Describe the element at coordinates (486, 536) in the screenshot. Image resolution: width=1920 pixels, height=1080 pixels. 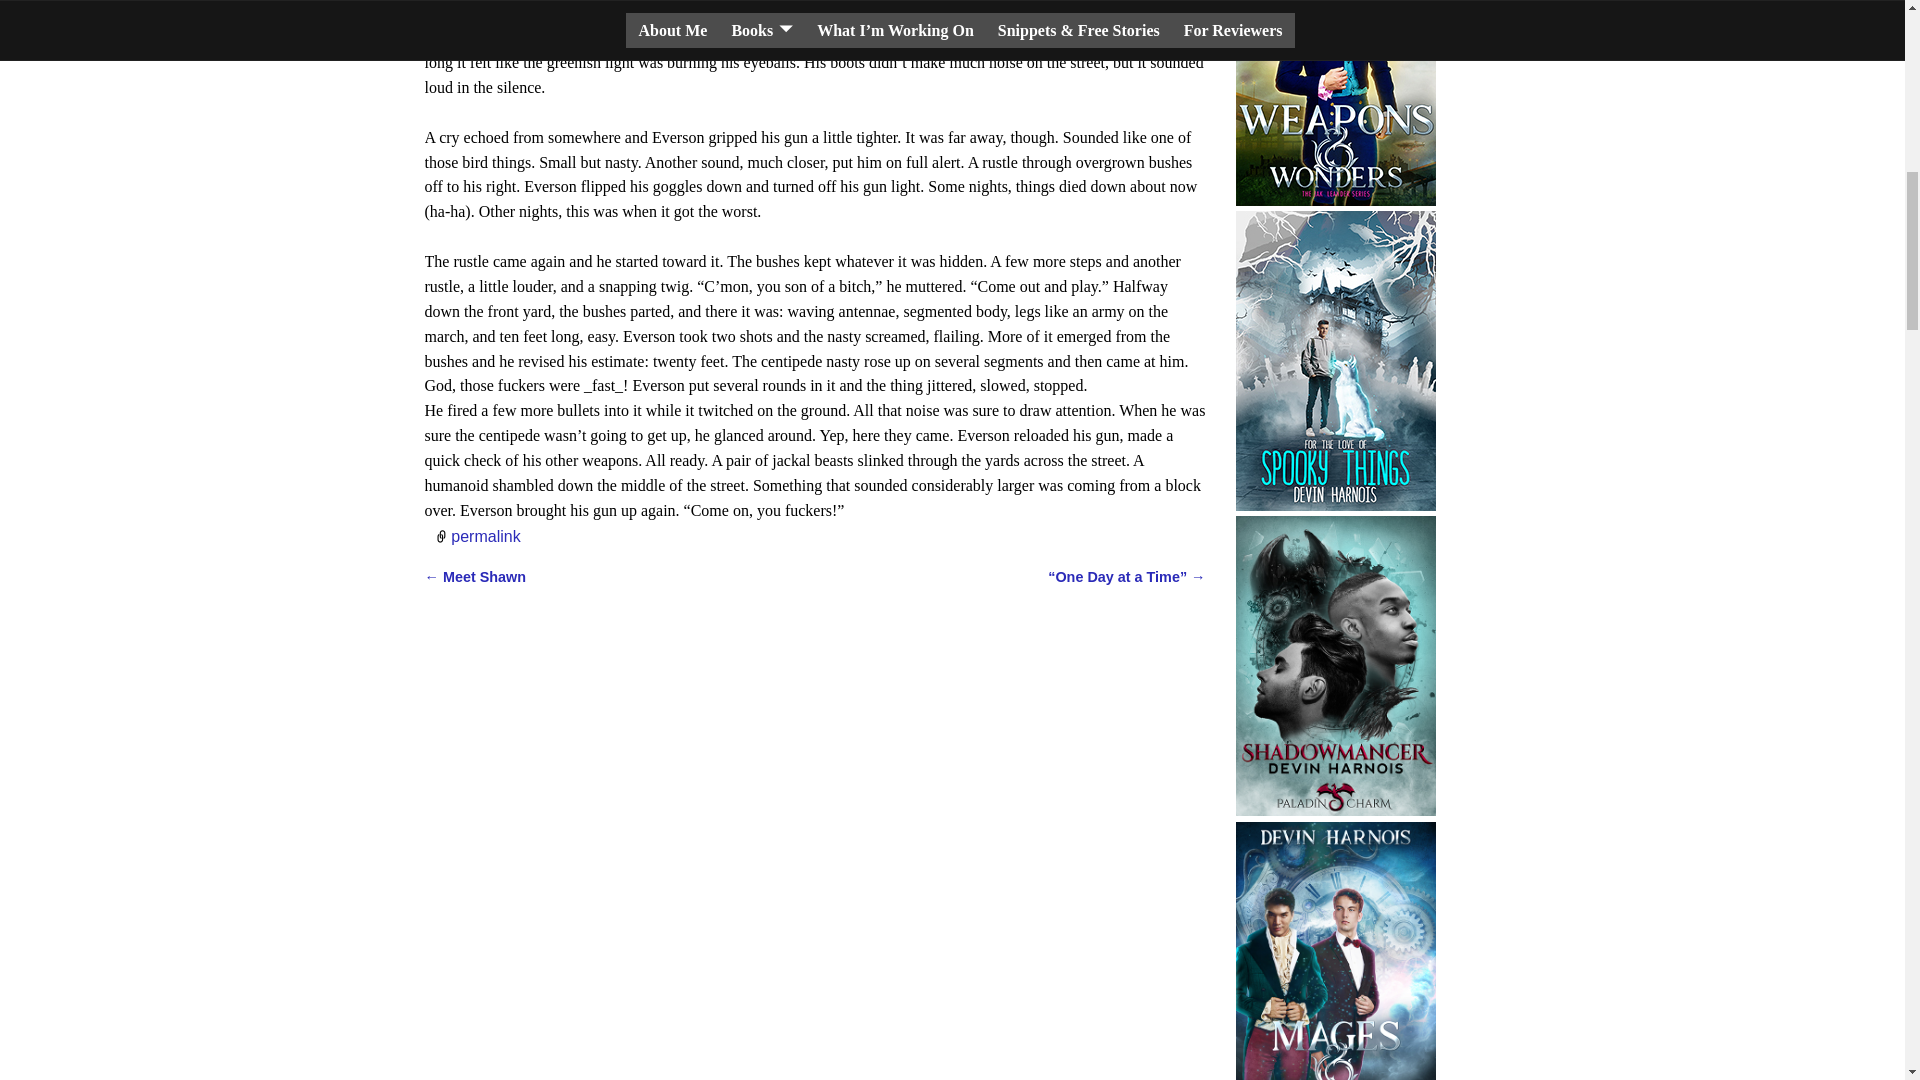
I see `permalink` at that location.